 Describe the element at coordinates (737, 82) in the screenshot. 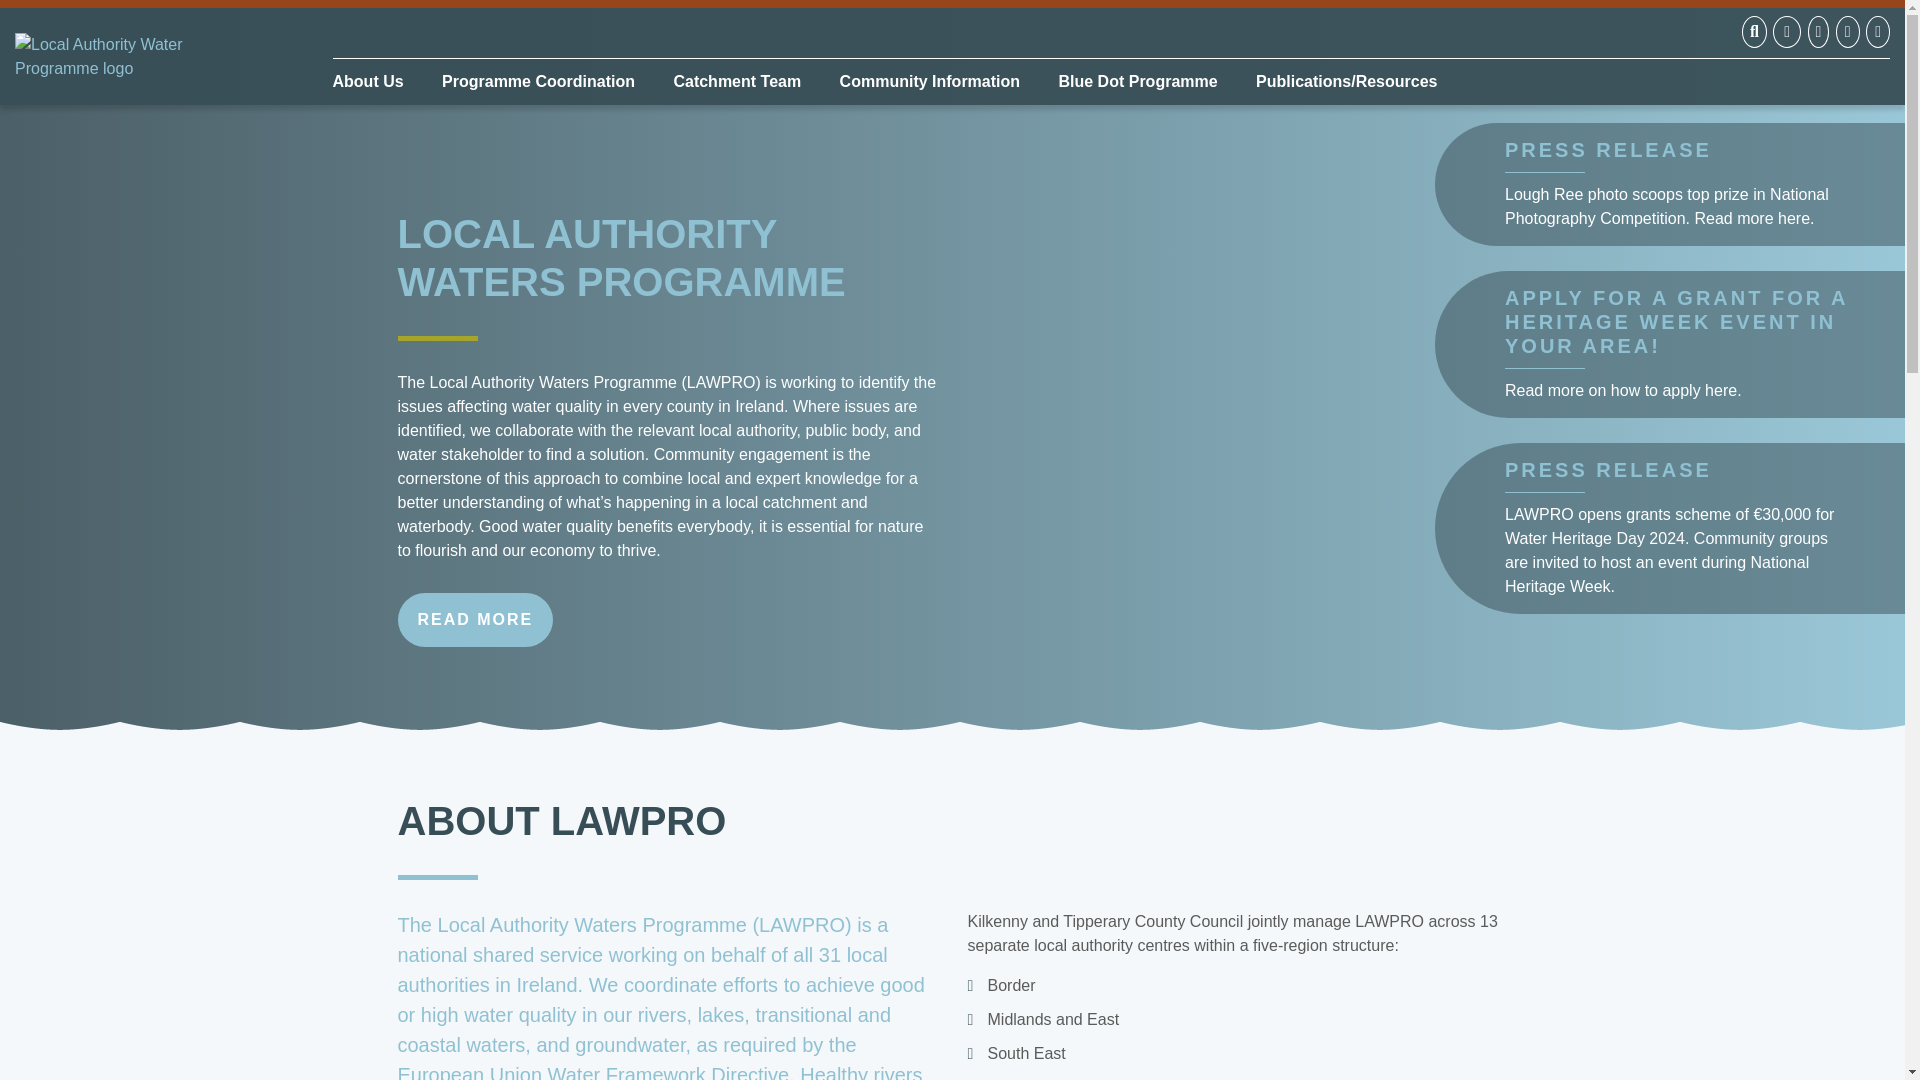

I see `Catchment Team` at that location.